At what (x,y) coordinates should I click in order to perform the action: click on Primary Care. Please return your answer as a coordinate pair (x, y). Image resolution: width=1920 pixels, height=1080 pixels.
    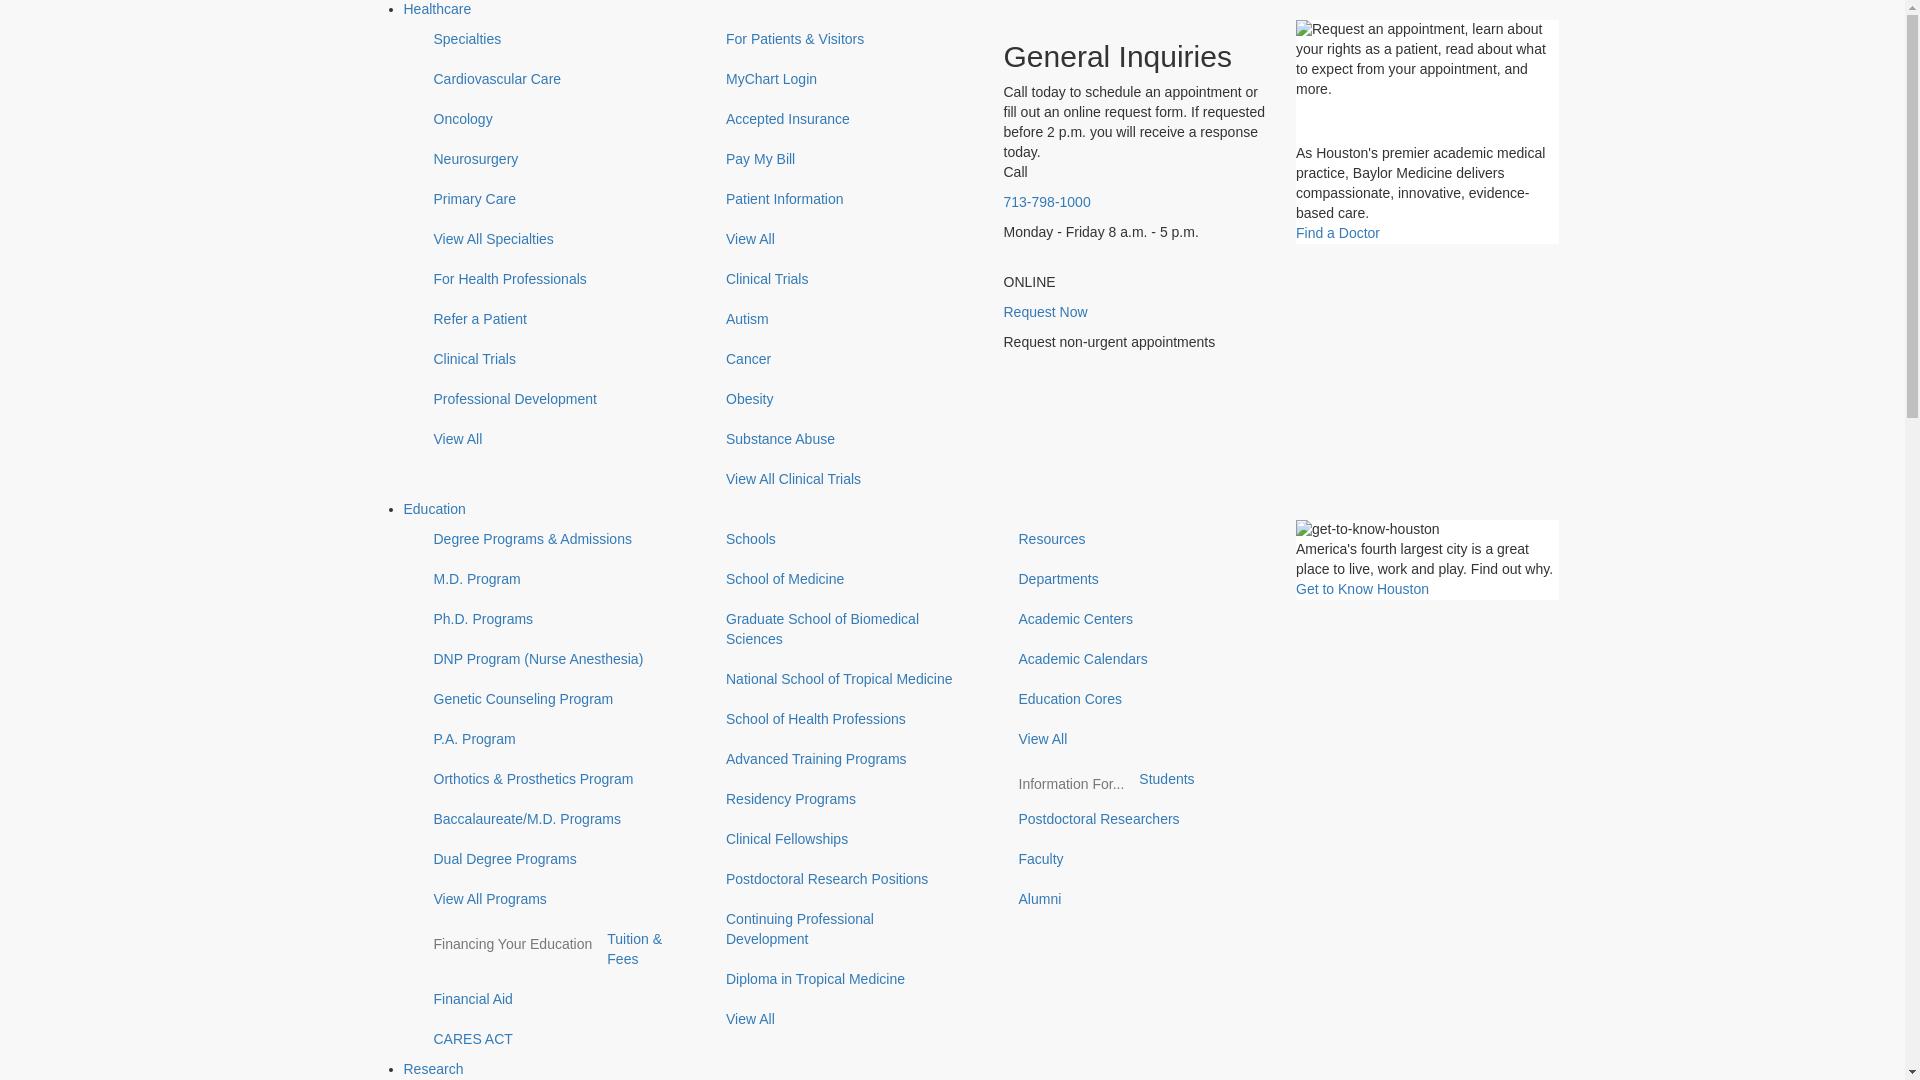
    Looking at the image, I should click on (550, 200).